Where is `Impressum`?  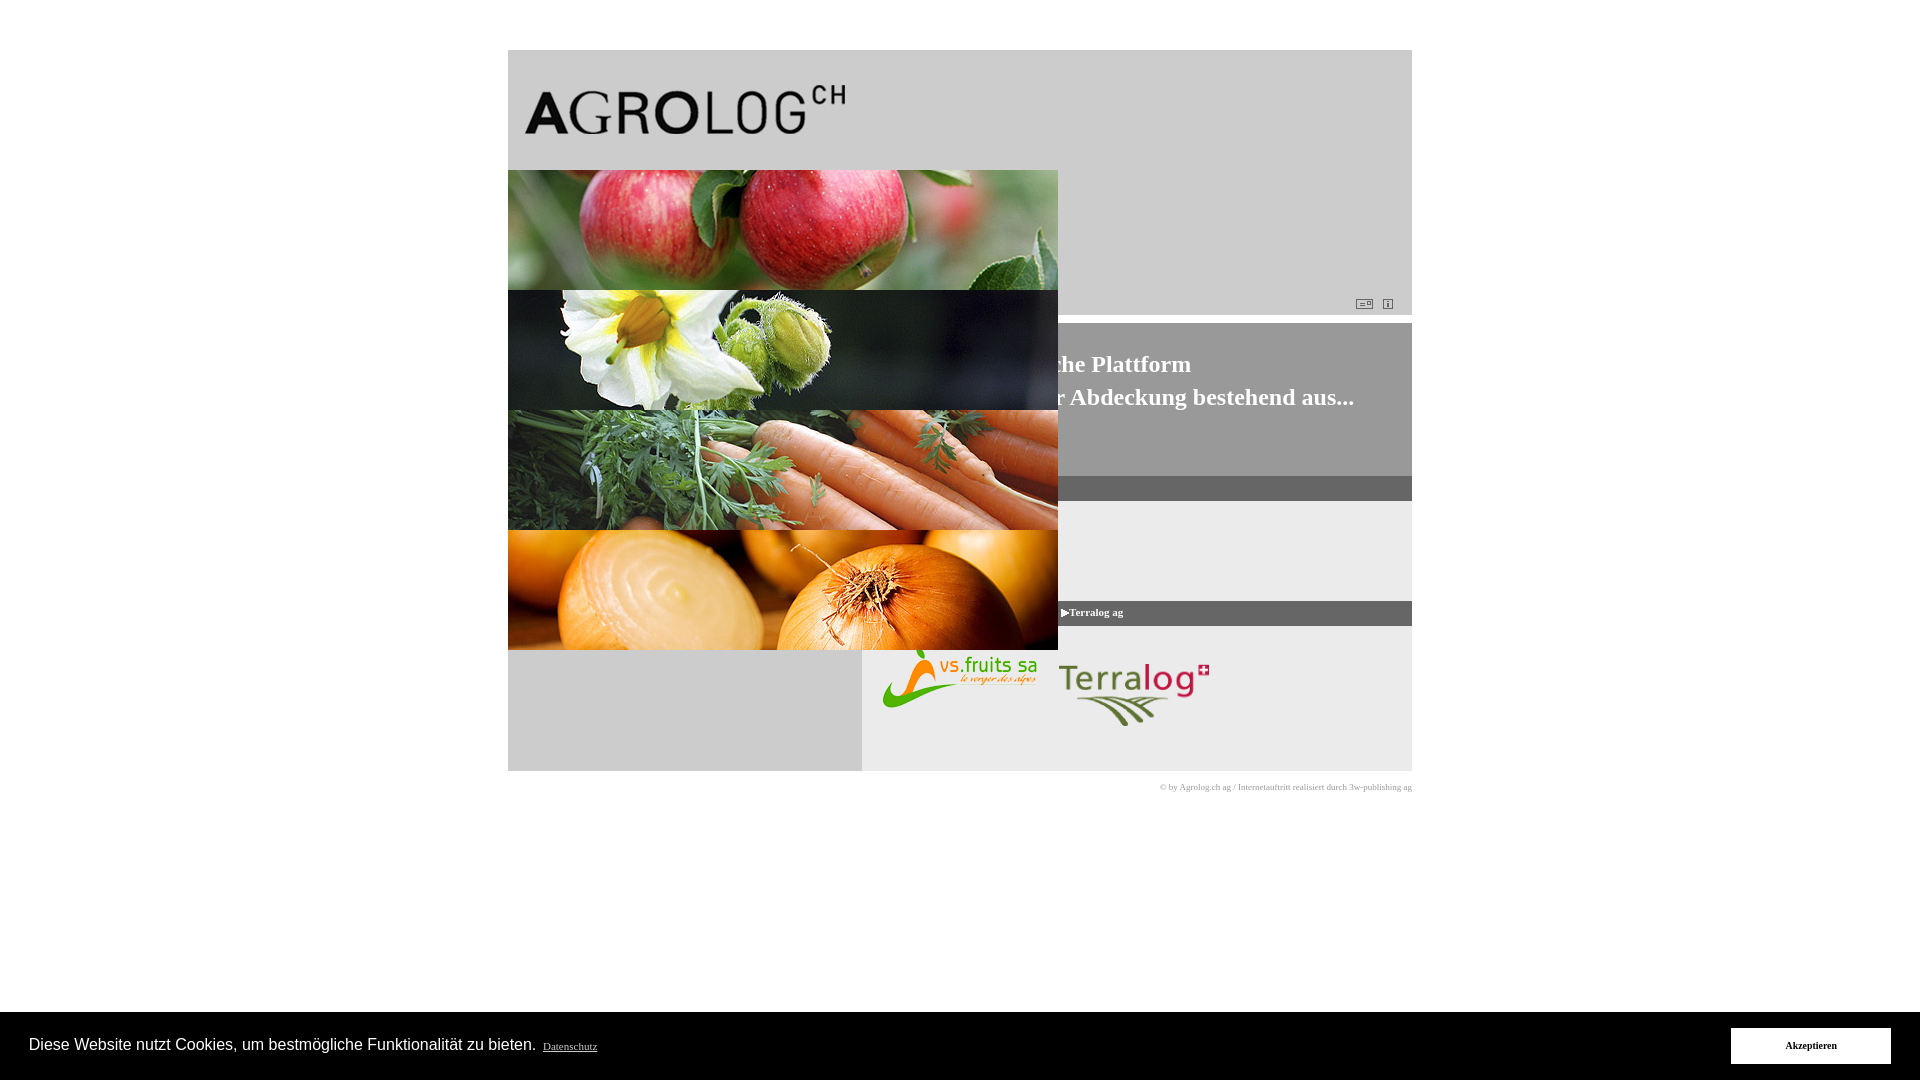
Impressum is located at coordinates (1390, 302).